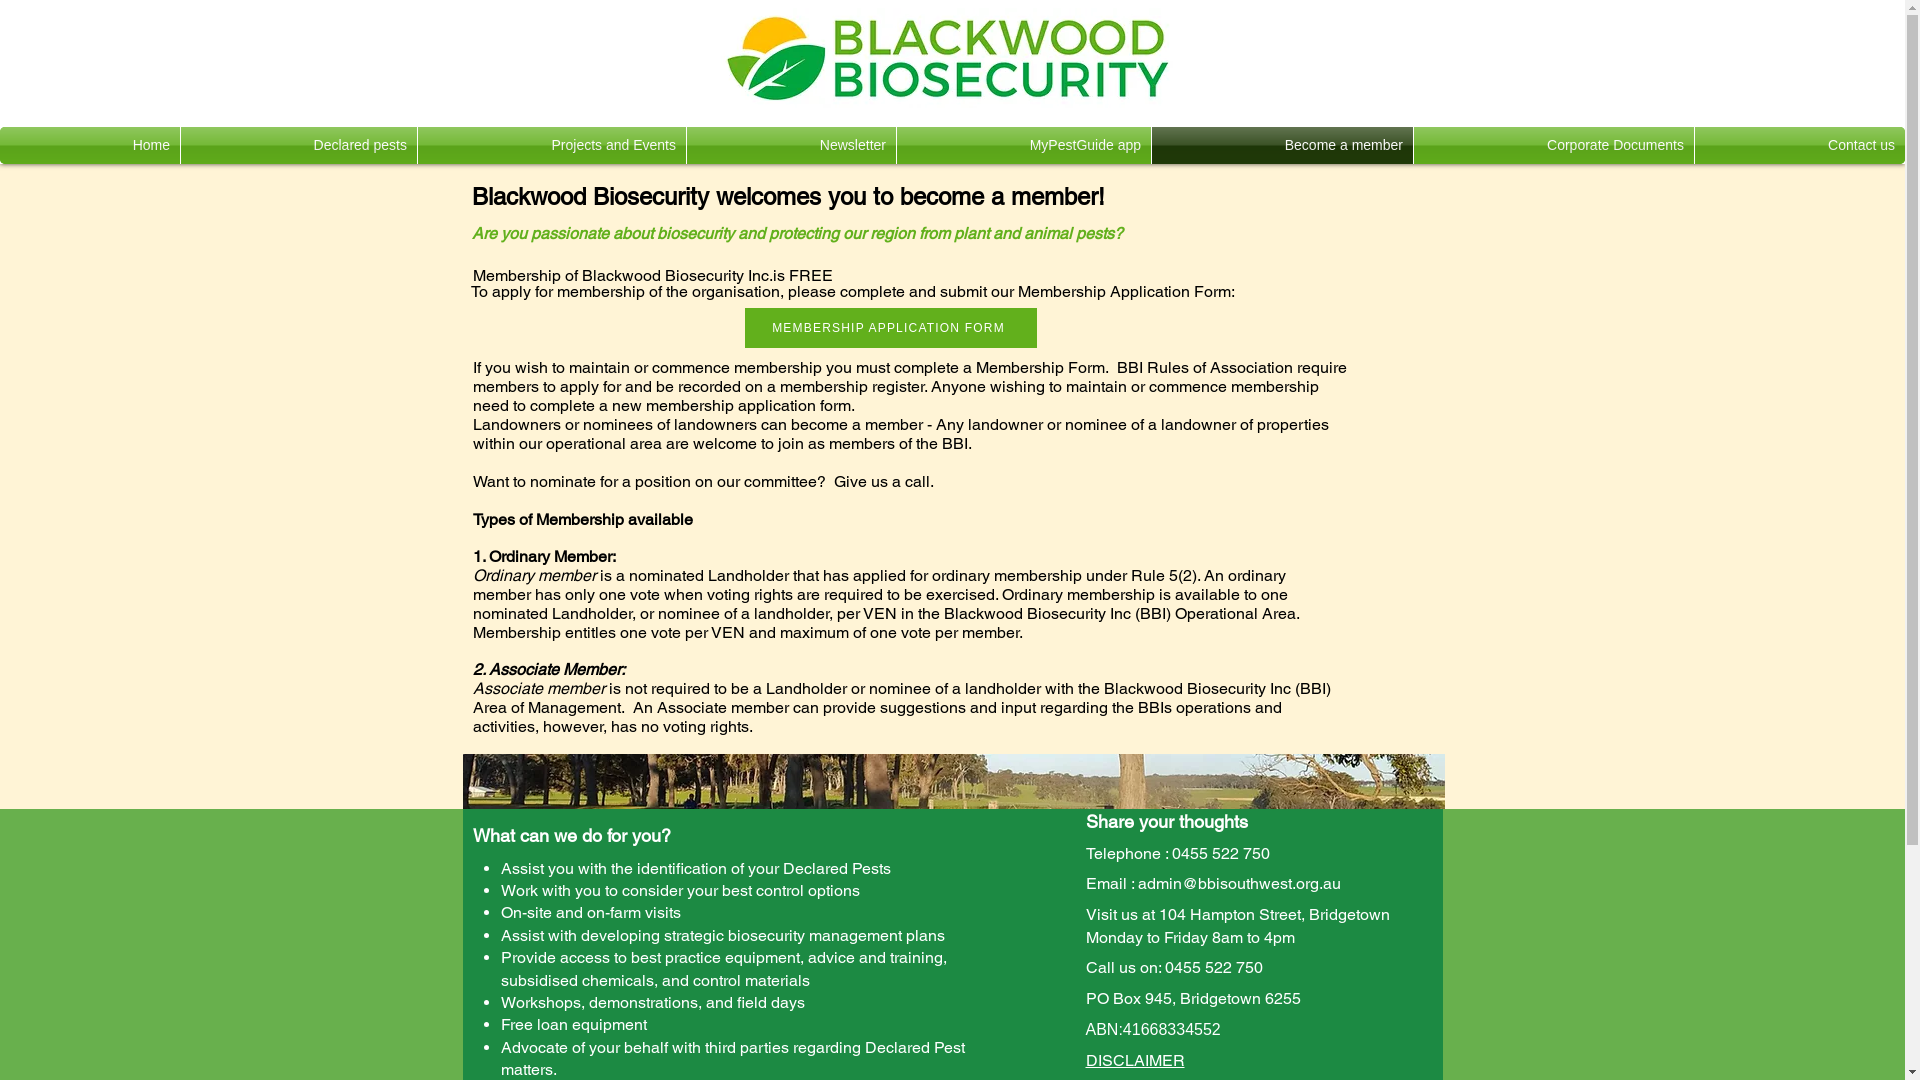  What do you see at coordinates (953, 782) in the screenshot?
I see `image001_edited.jpg` at bounding box center [953, 782].